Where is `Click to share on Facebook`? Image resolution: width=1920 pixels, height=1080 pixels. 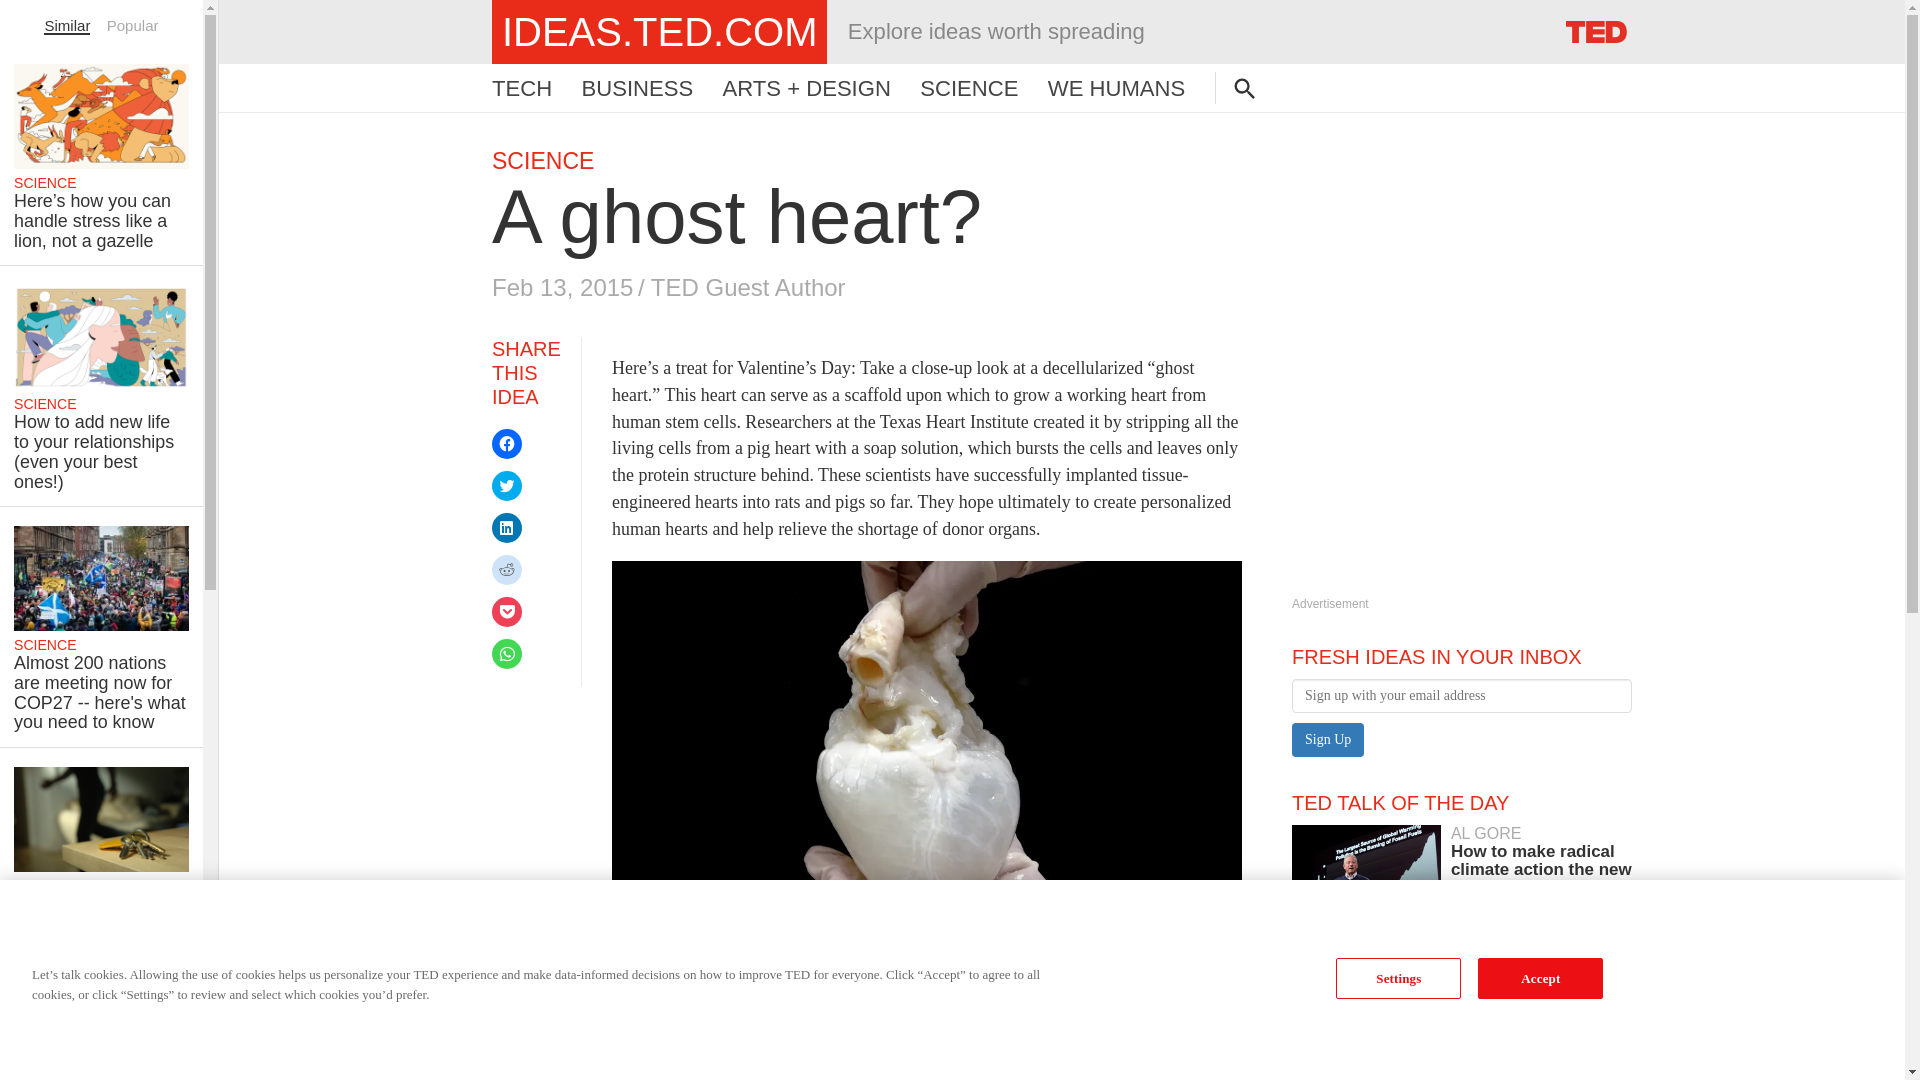
Click to share on Facebook is located at coordinates (506, 444).